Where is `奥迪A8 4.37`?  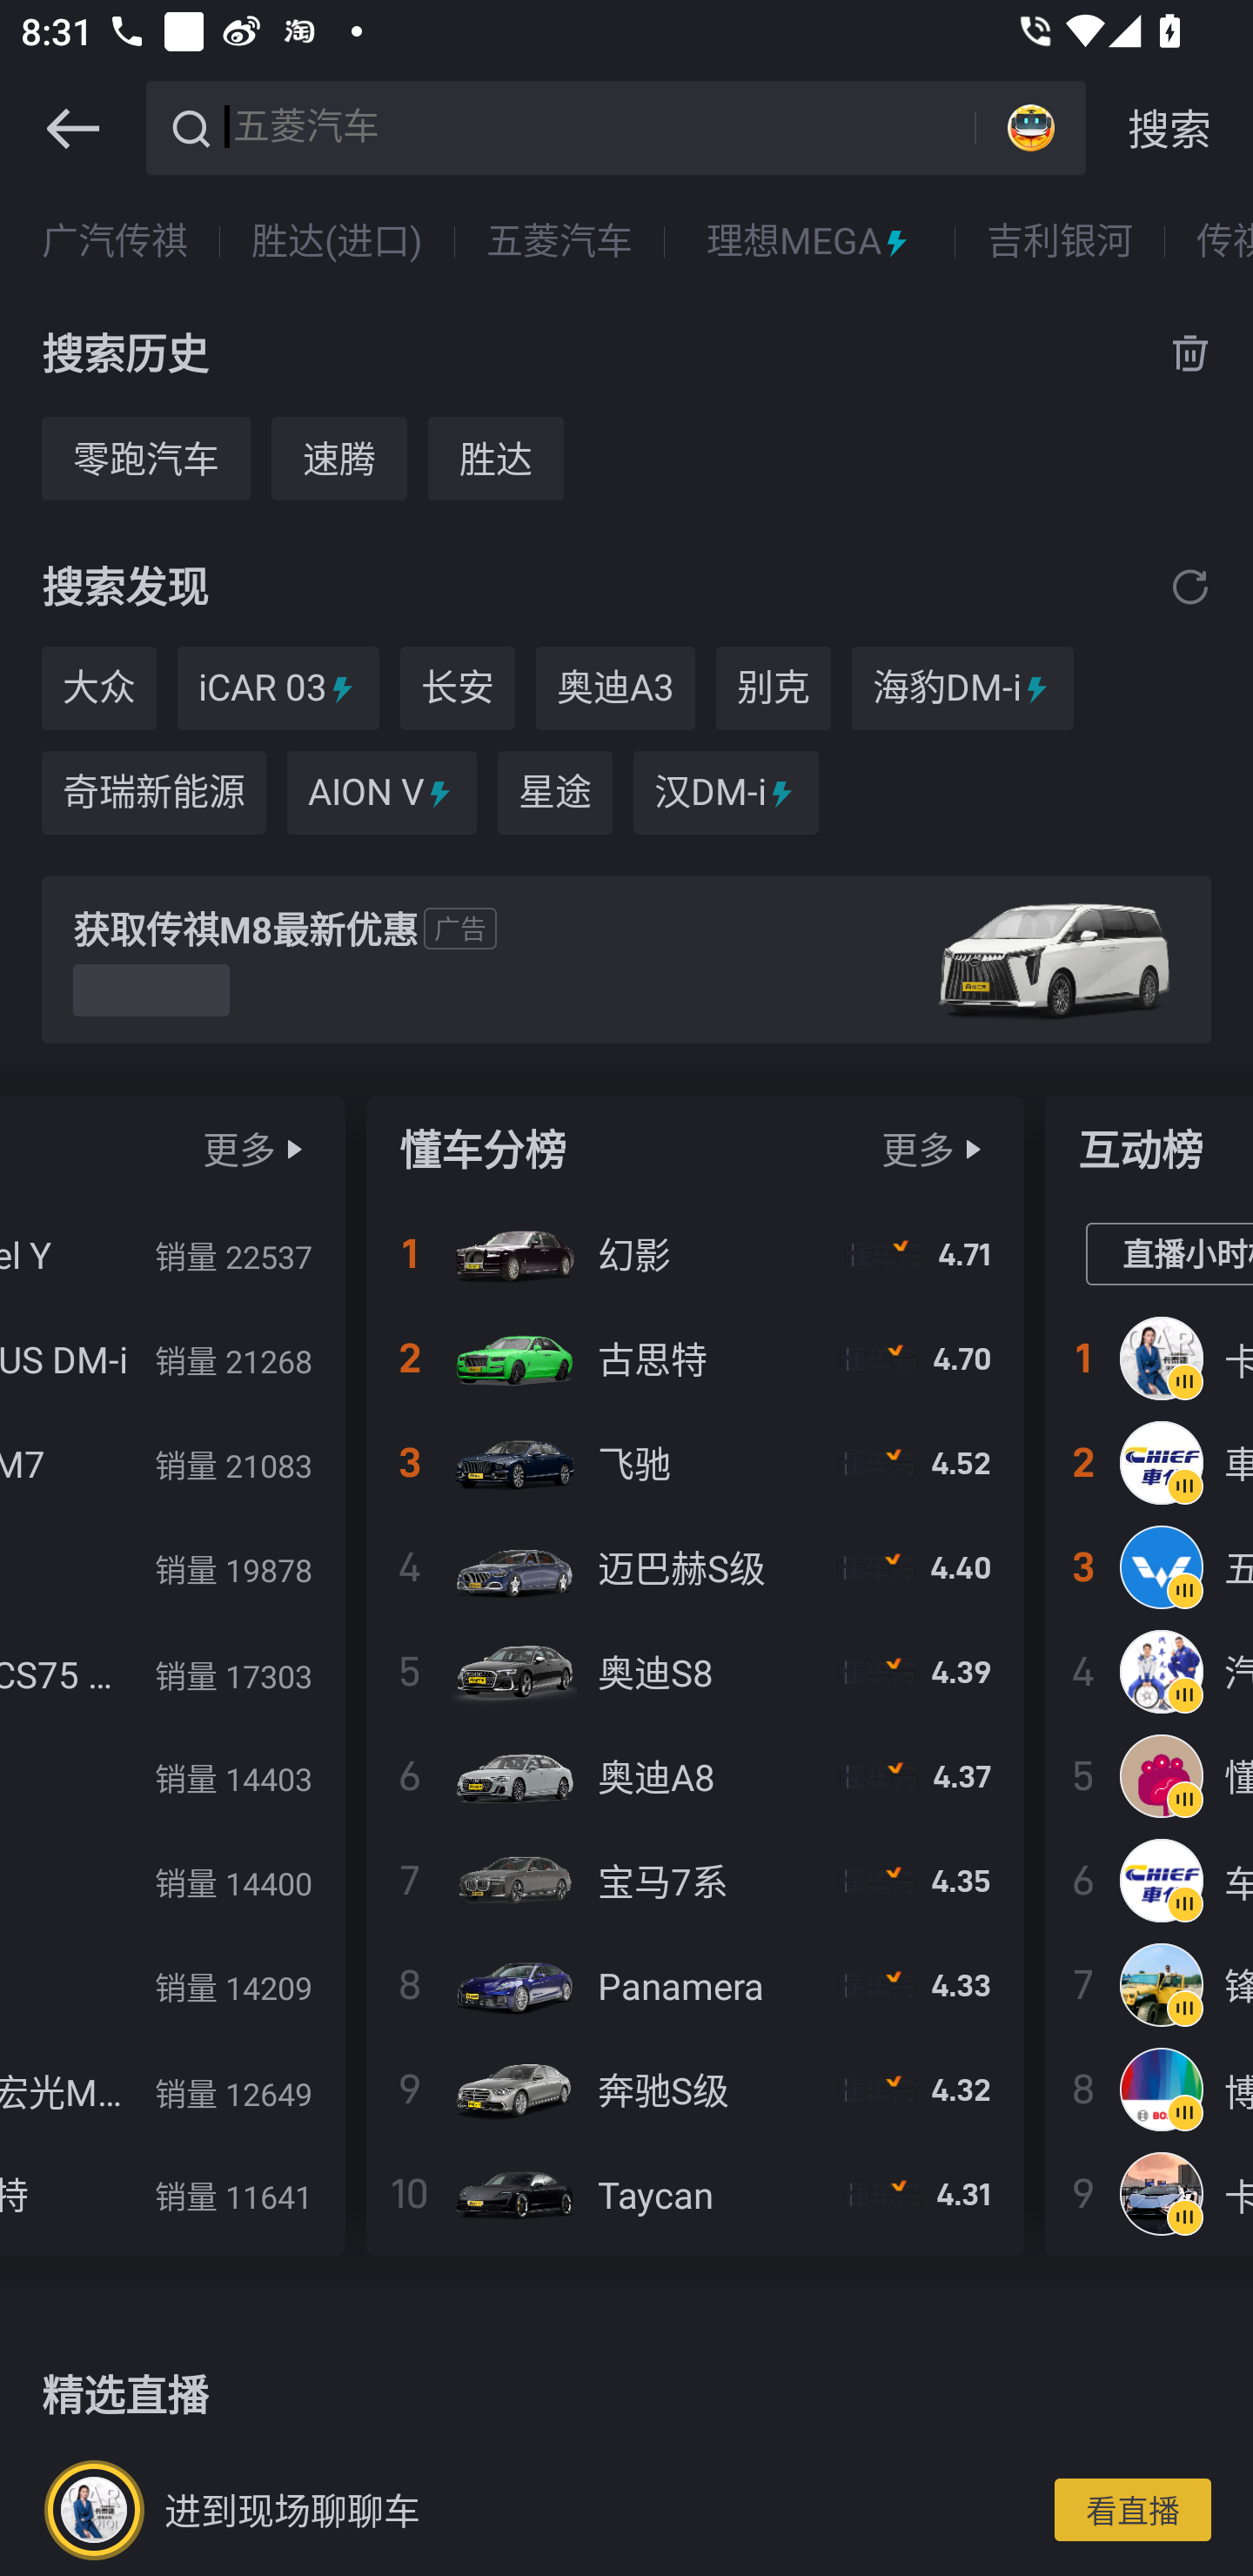
奥迪A8 4.37 is located at coordinates (695, 1775).